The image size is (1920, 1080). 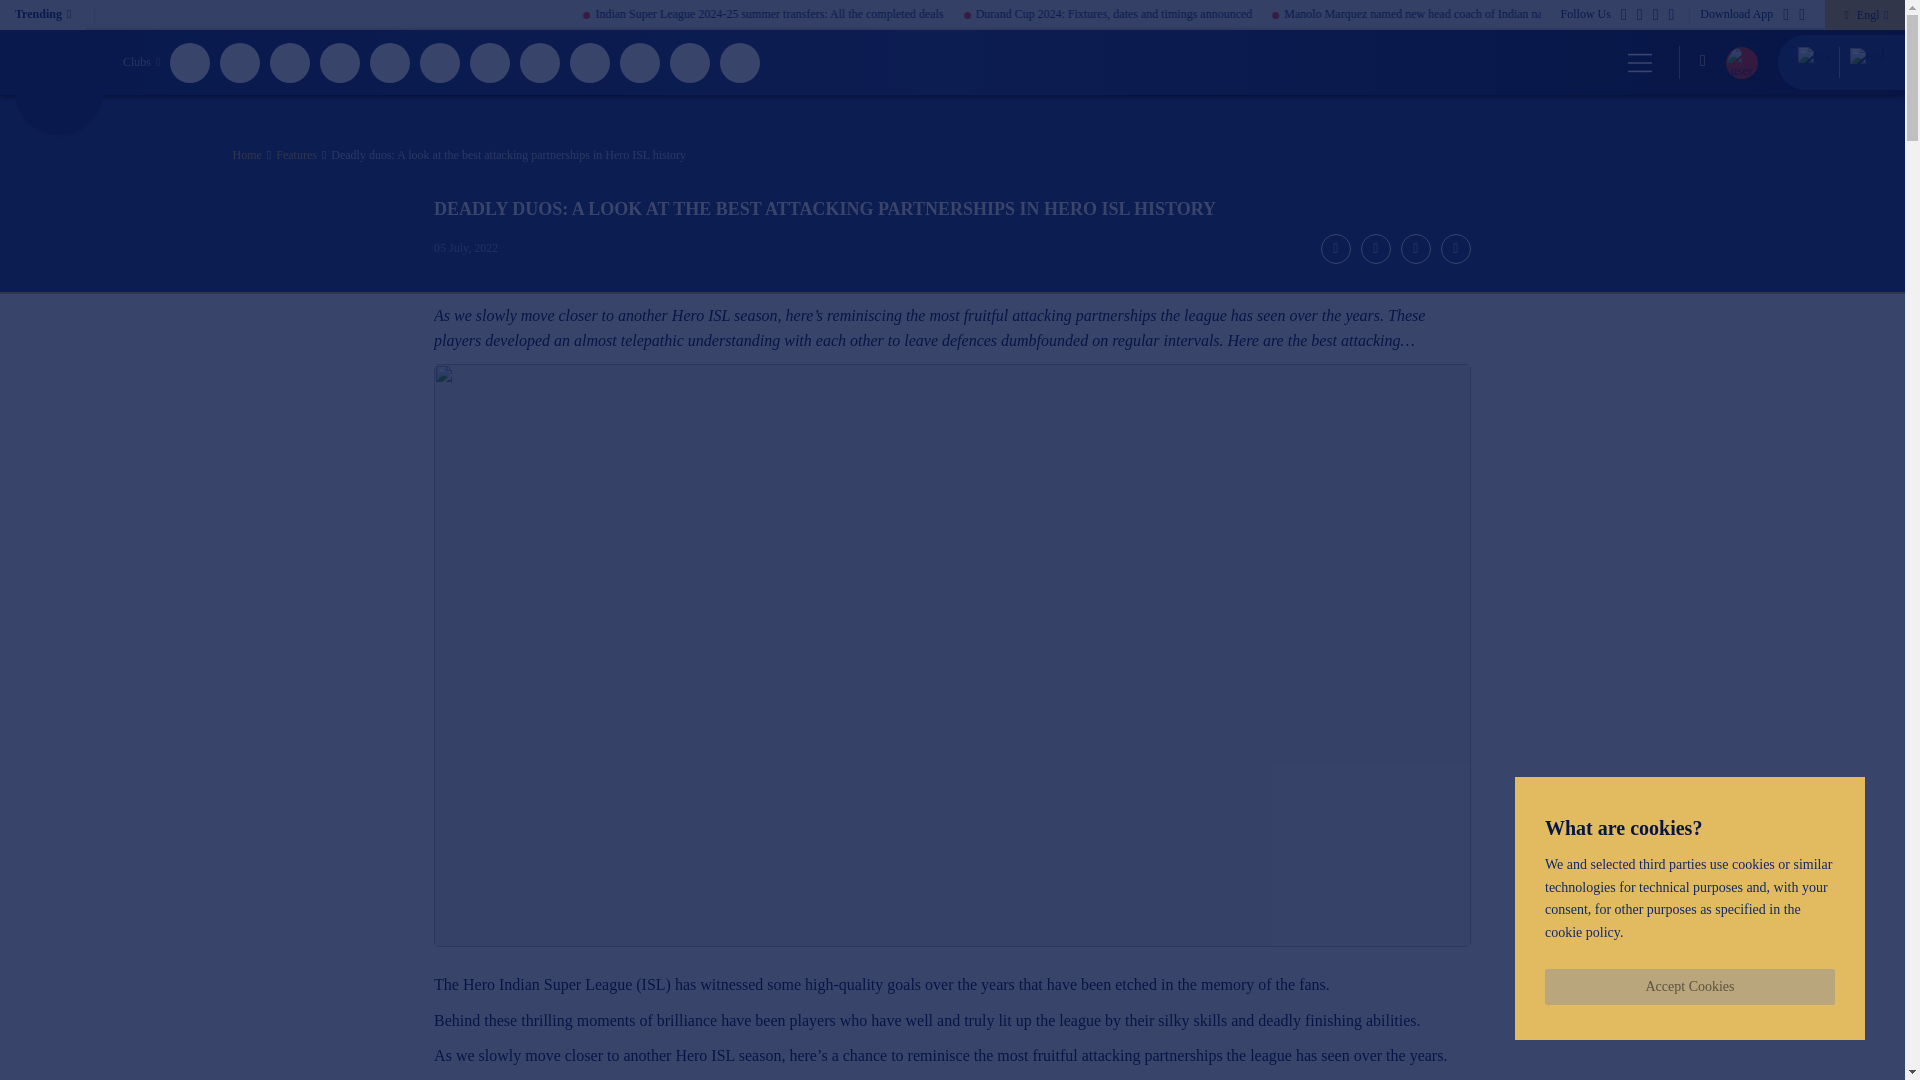 What do you see at coordinates (440, 62) in the screenshot?
I see `Jamshedpur FC` at bounding box center [440, 62].